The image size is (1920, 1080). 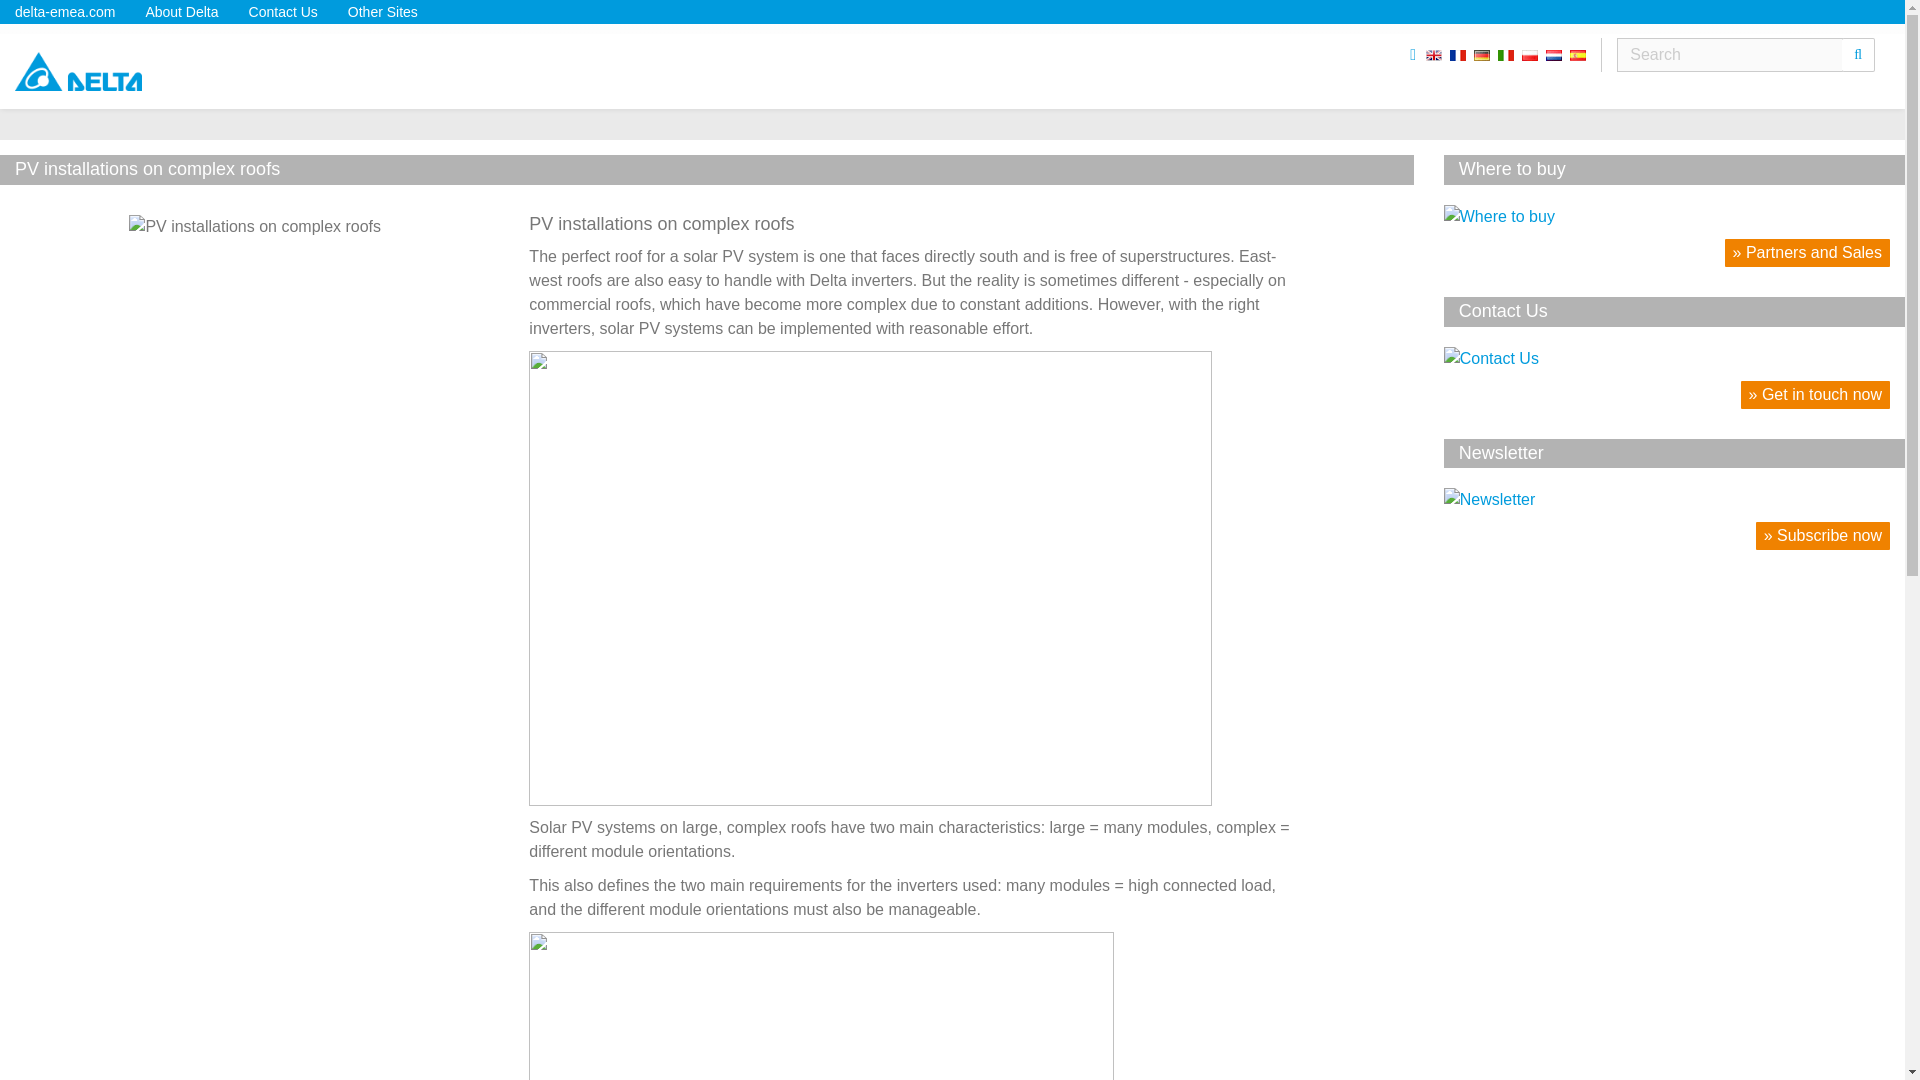 What do you see at coordinates (314, 226) in the screenshot?
I see `PV installations on complex roofs` at bounding box center [314, 226].